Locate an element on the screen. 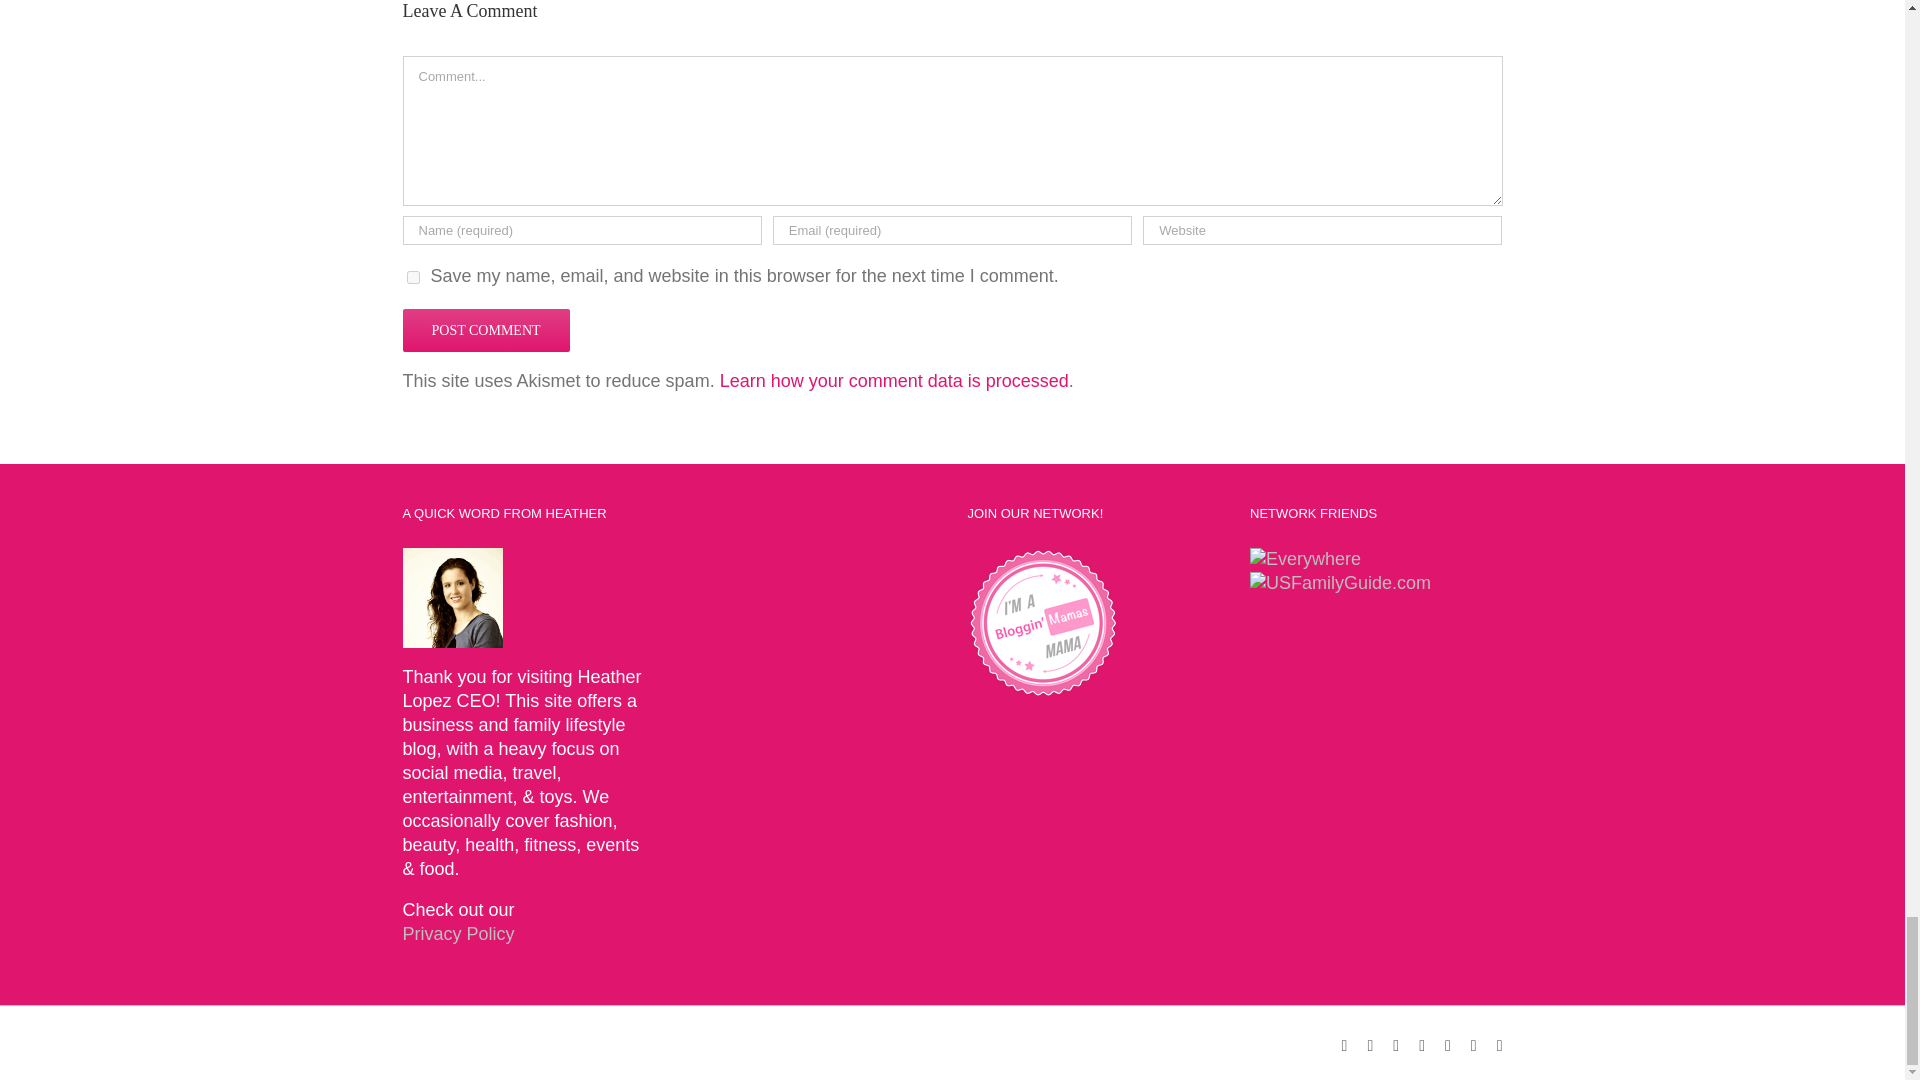 This screenshot has width=1920, height=1080. yes is located at coordinates (412, 278).